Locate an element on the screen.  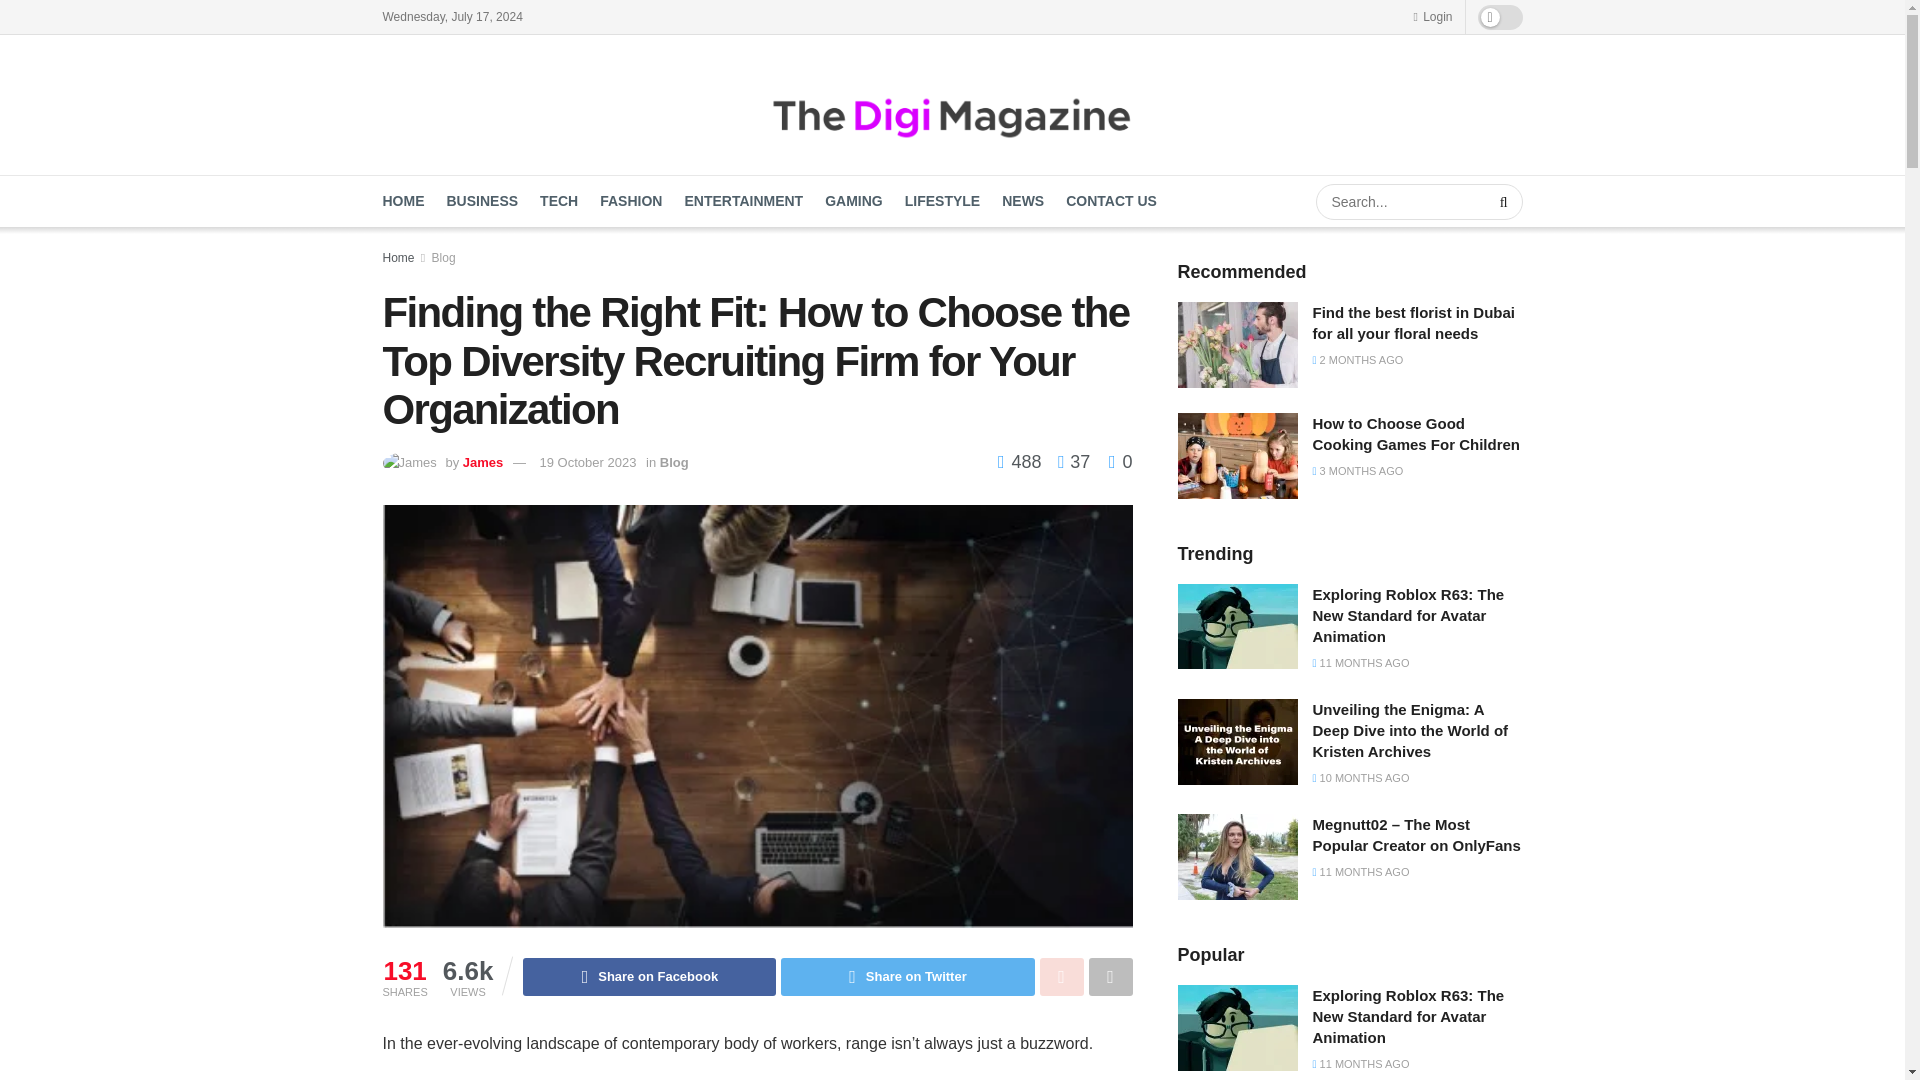
CONTACT US is located at coordinates (1111, 201).